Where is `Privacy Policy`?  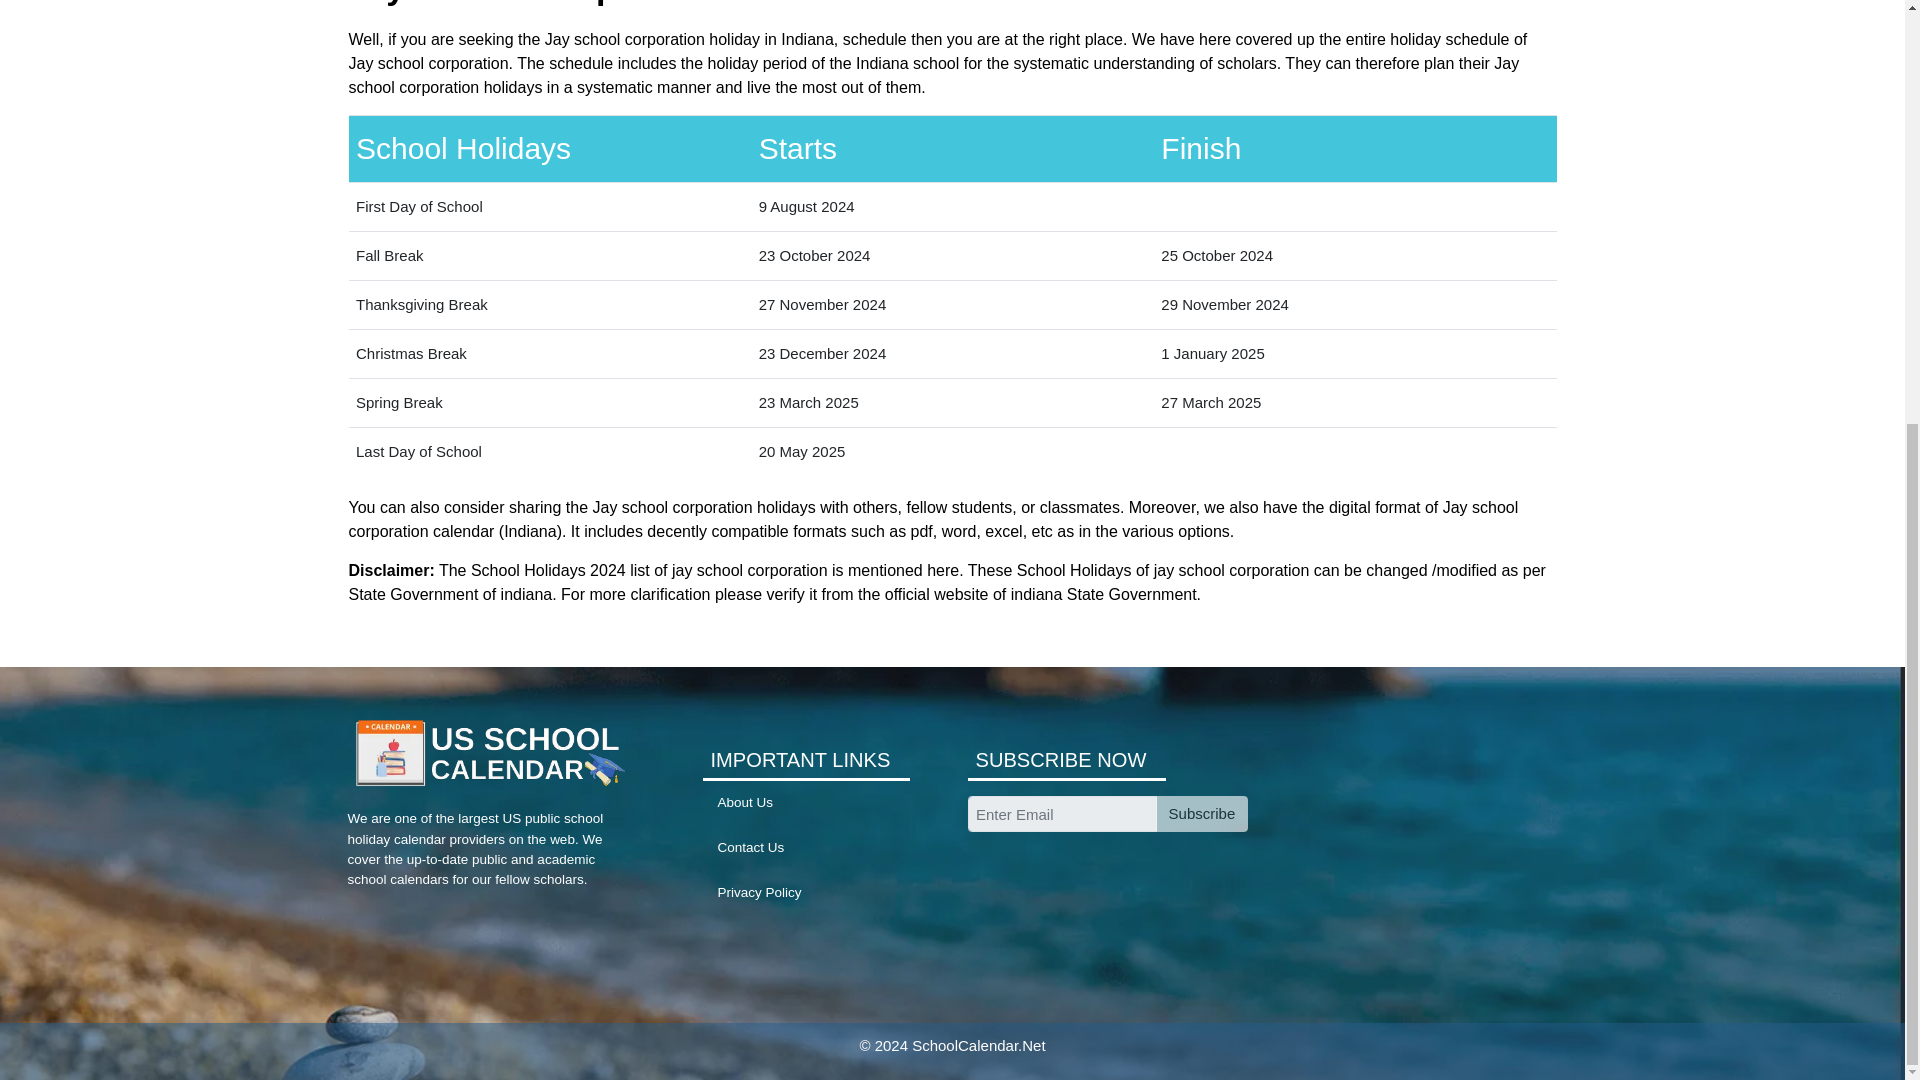 Privacy Policy is located at coordinates (760, 892).